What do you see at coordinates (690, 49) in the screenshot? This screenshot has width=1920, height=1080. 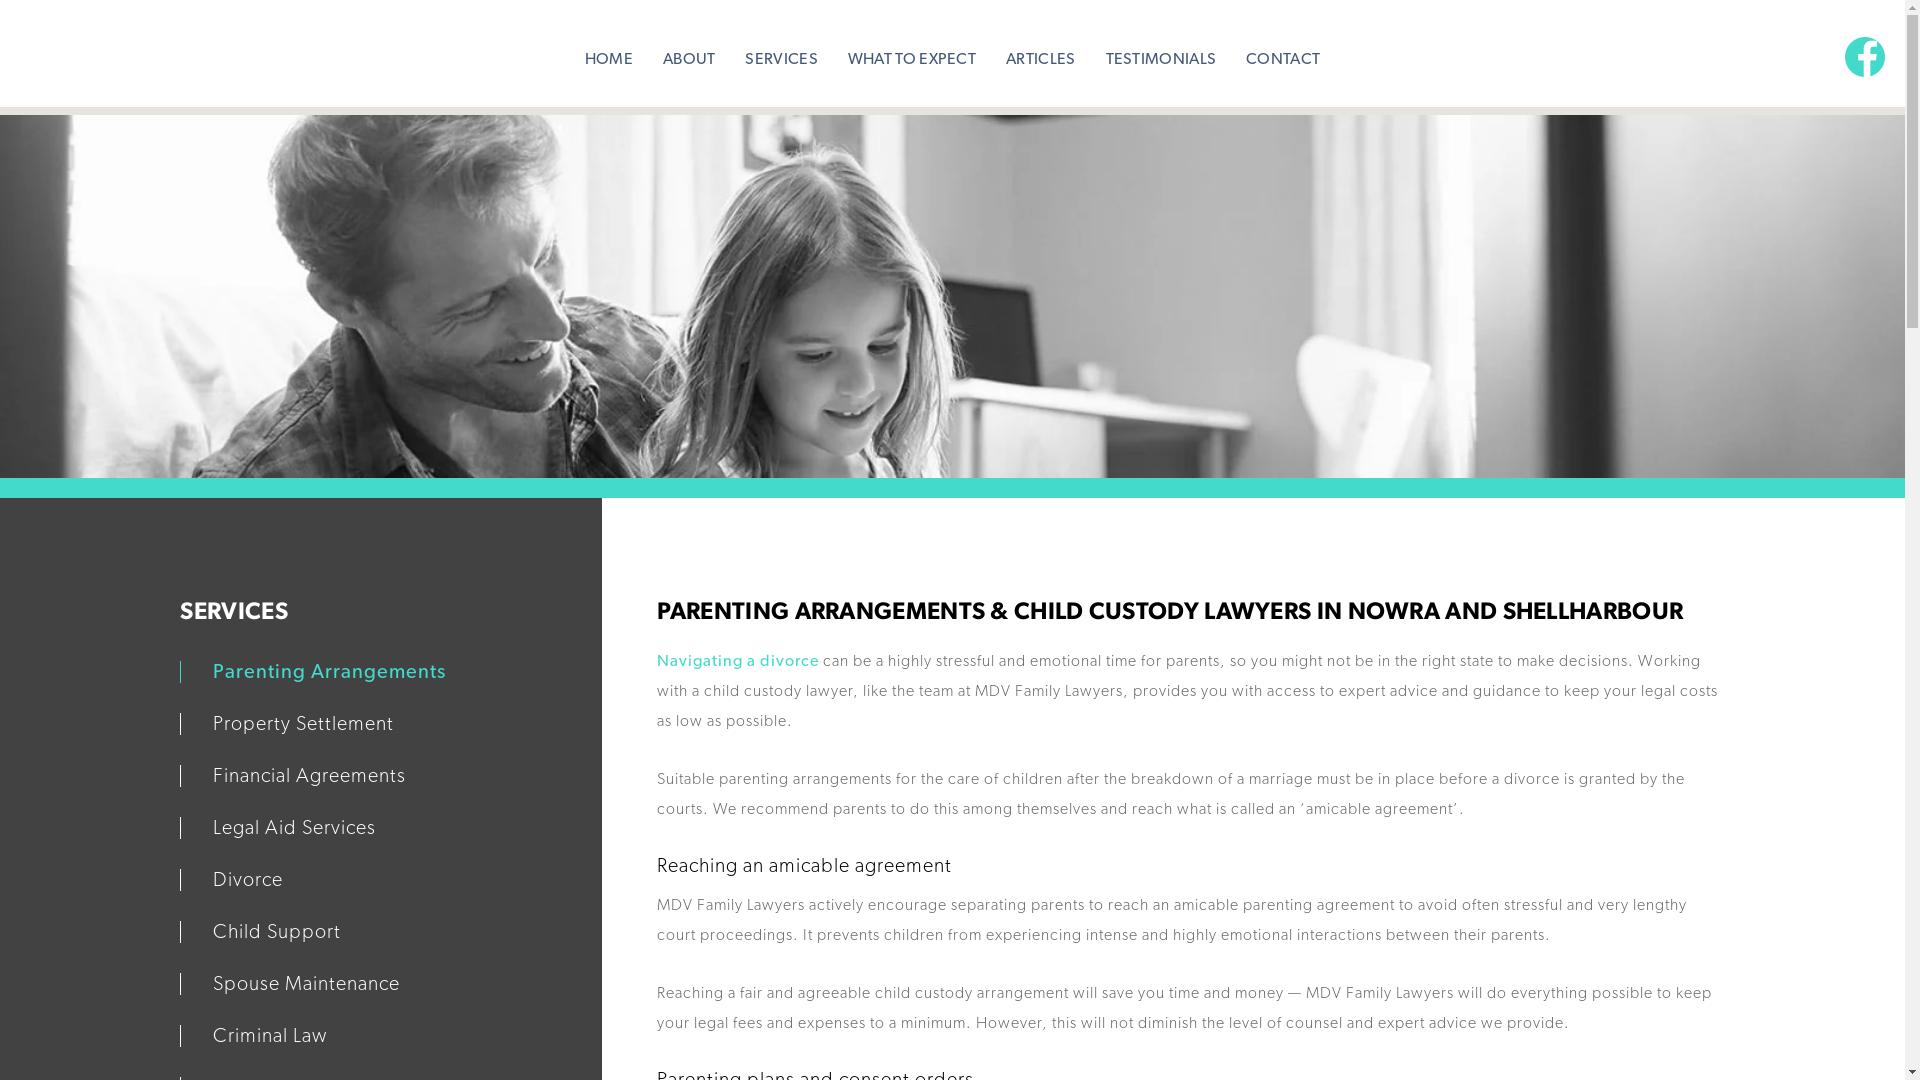 I see `ABOUT` at bounding box center [690, 49].